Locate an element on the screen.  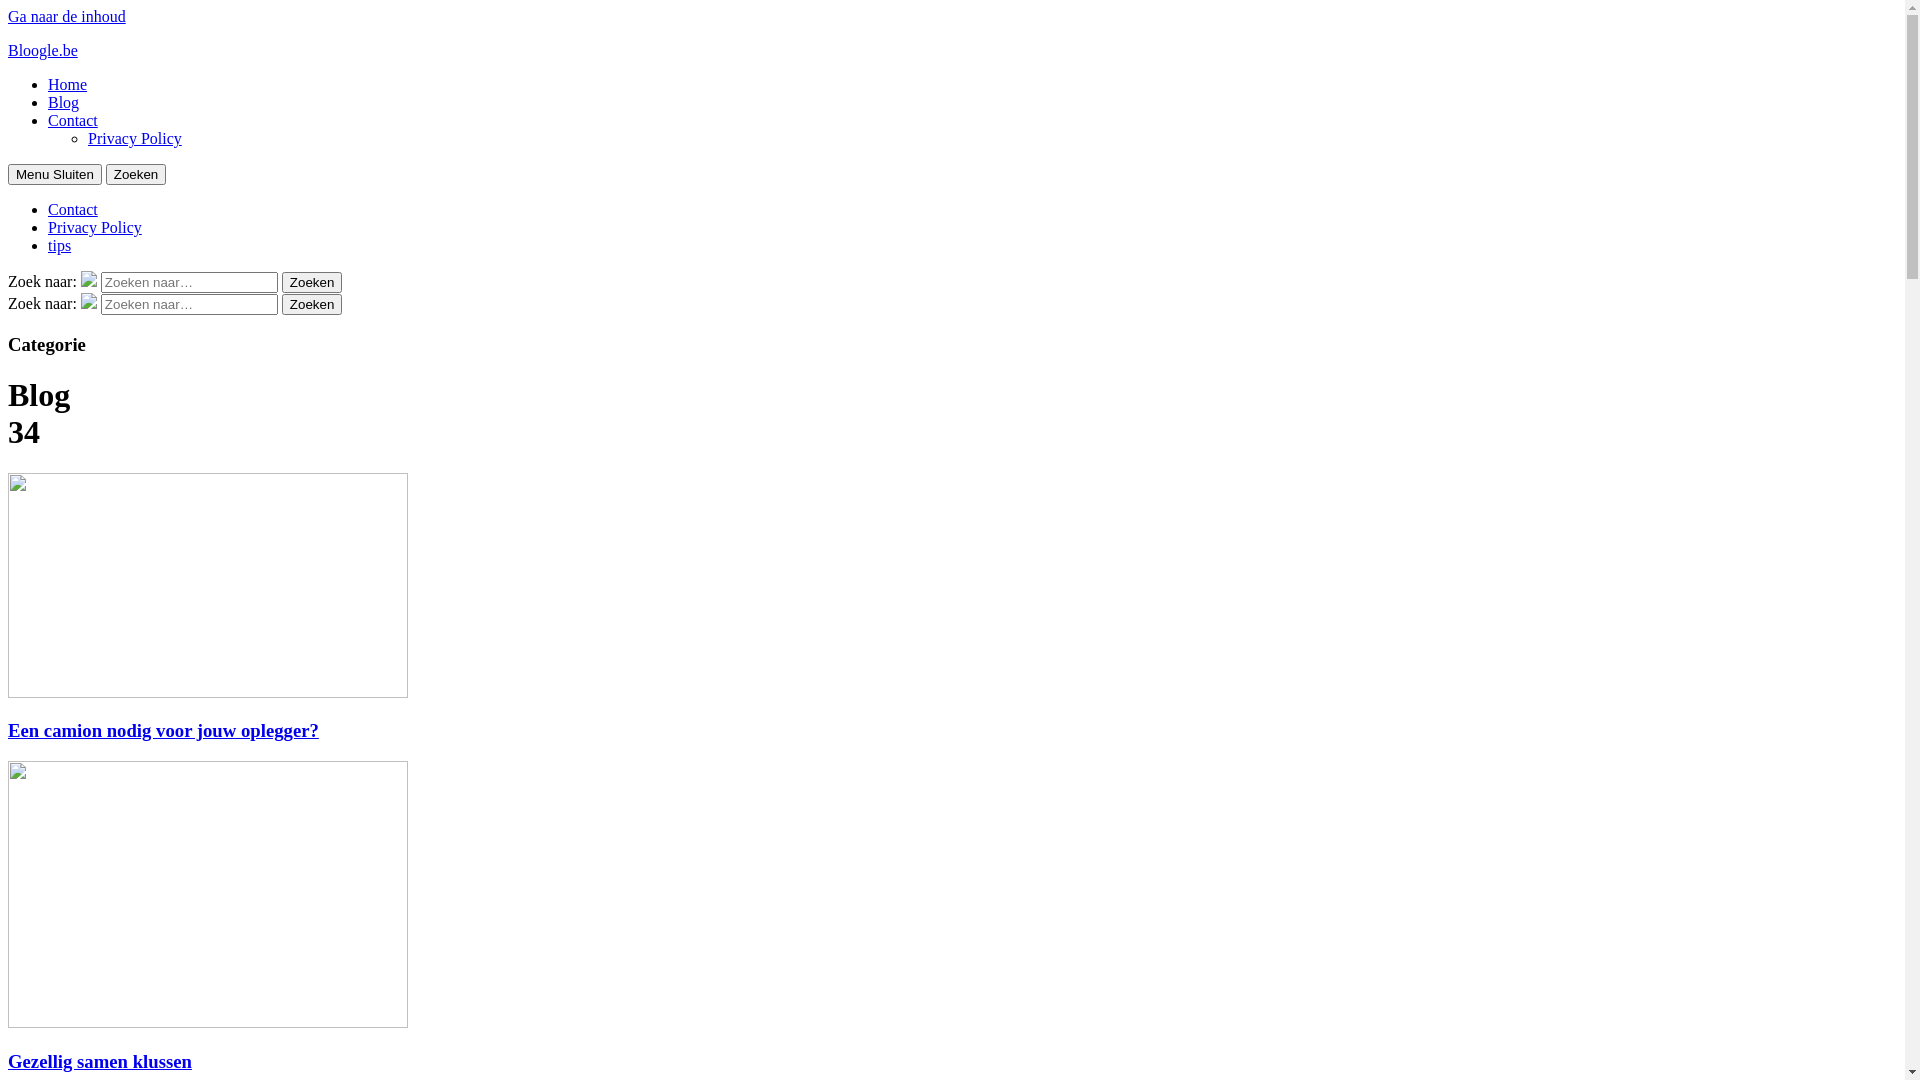
Contact is located at coordinates (73, 120).